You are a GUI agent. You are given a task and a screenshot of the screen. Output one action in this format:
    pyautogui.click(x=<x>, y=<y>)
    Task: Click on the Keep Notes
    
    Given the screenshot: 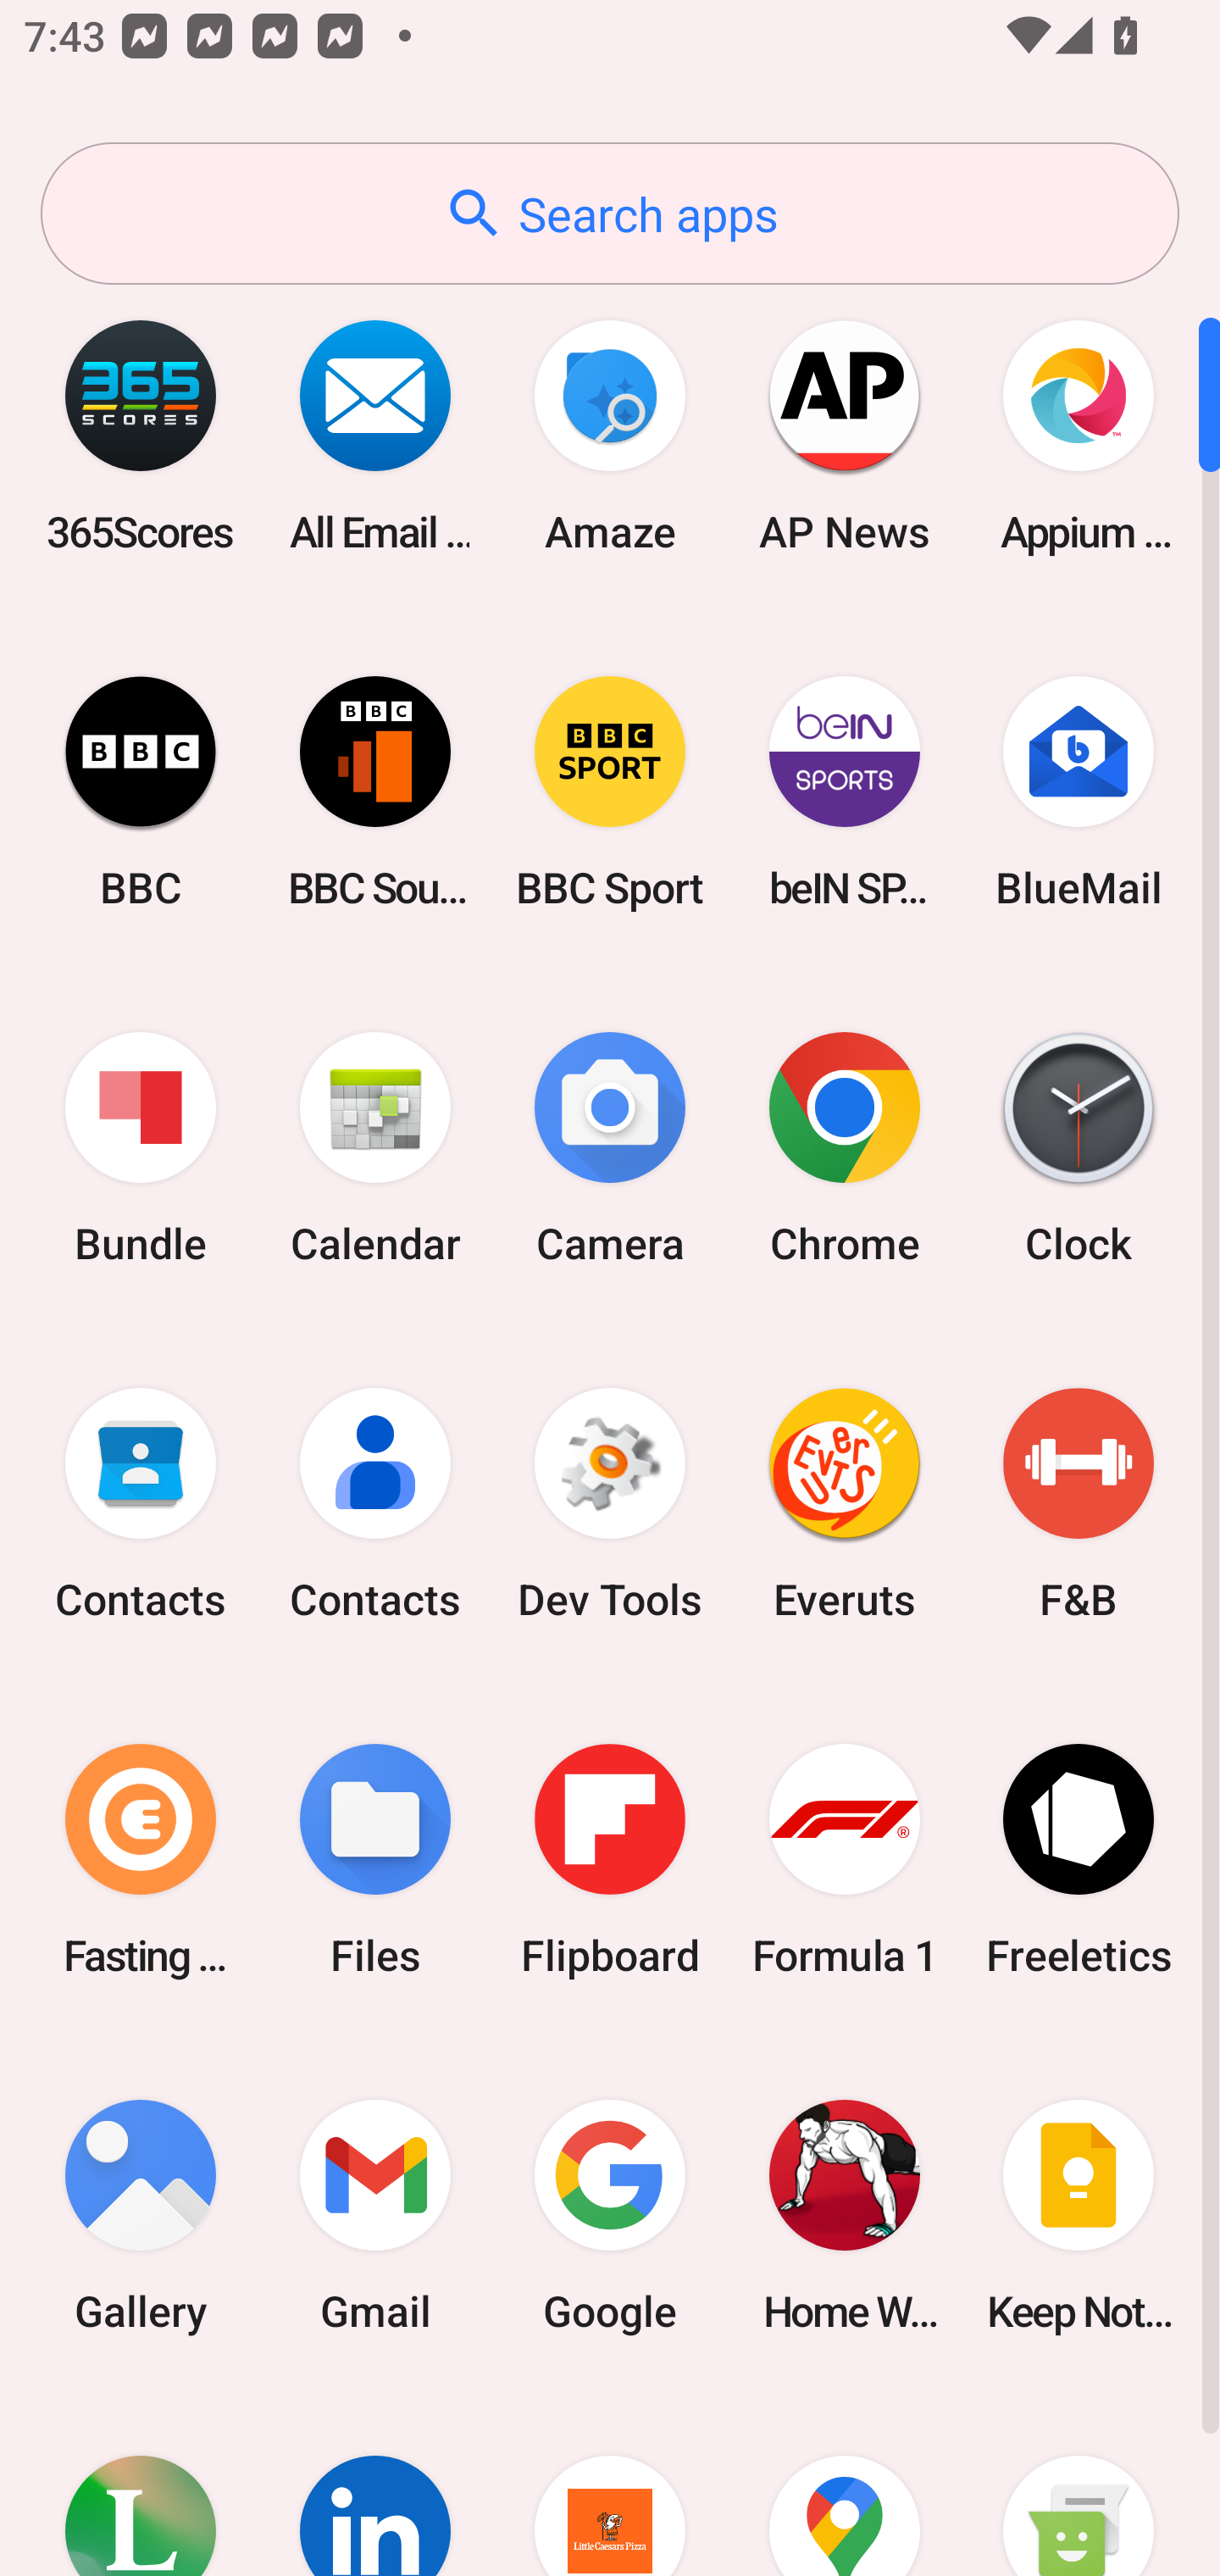 What is the action you would take?
    pyautogui.click(x=1079, y=2215)
    